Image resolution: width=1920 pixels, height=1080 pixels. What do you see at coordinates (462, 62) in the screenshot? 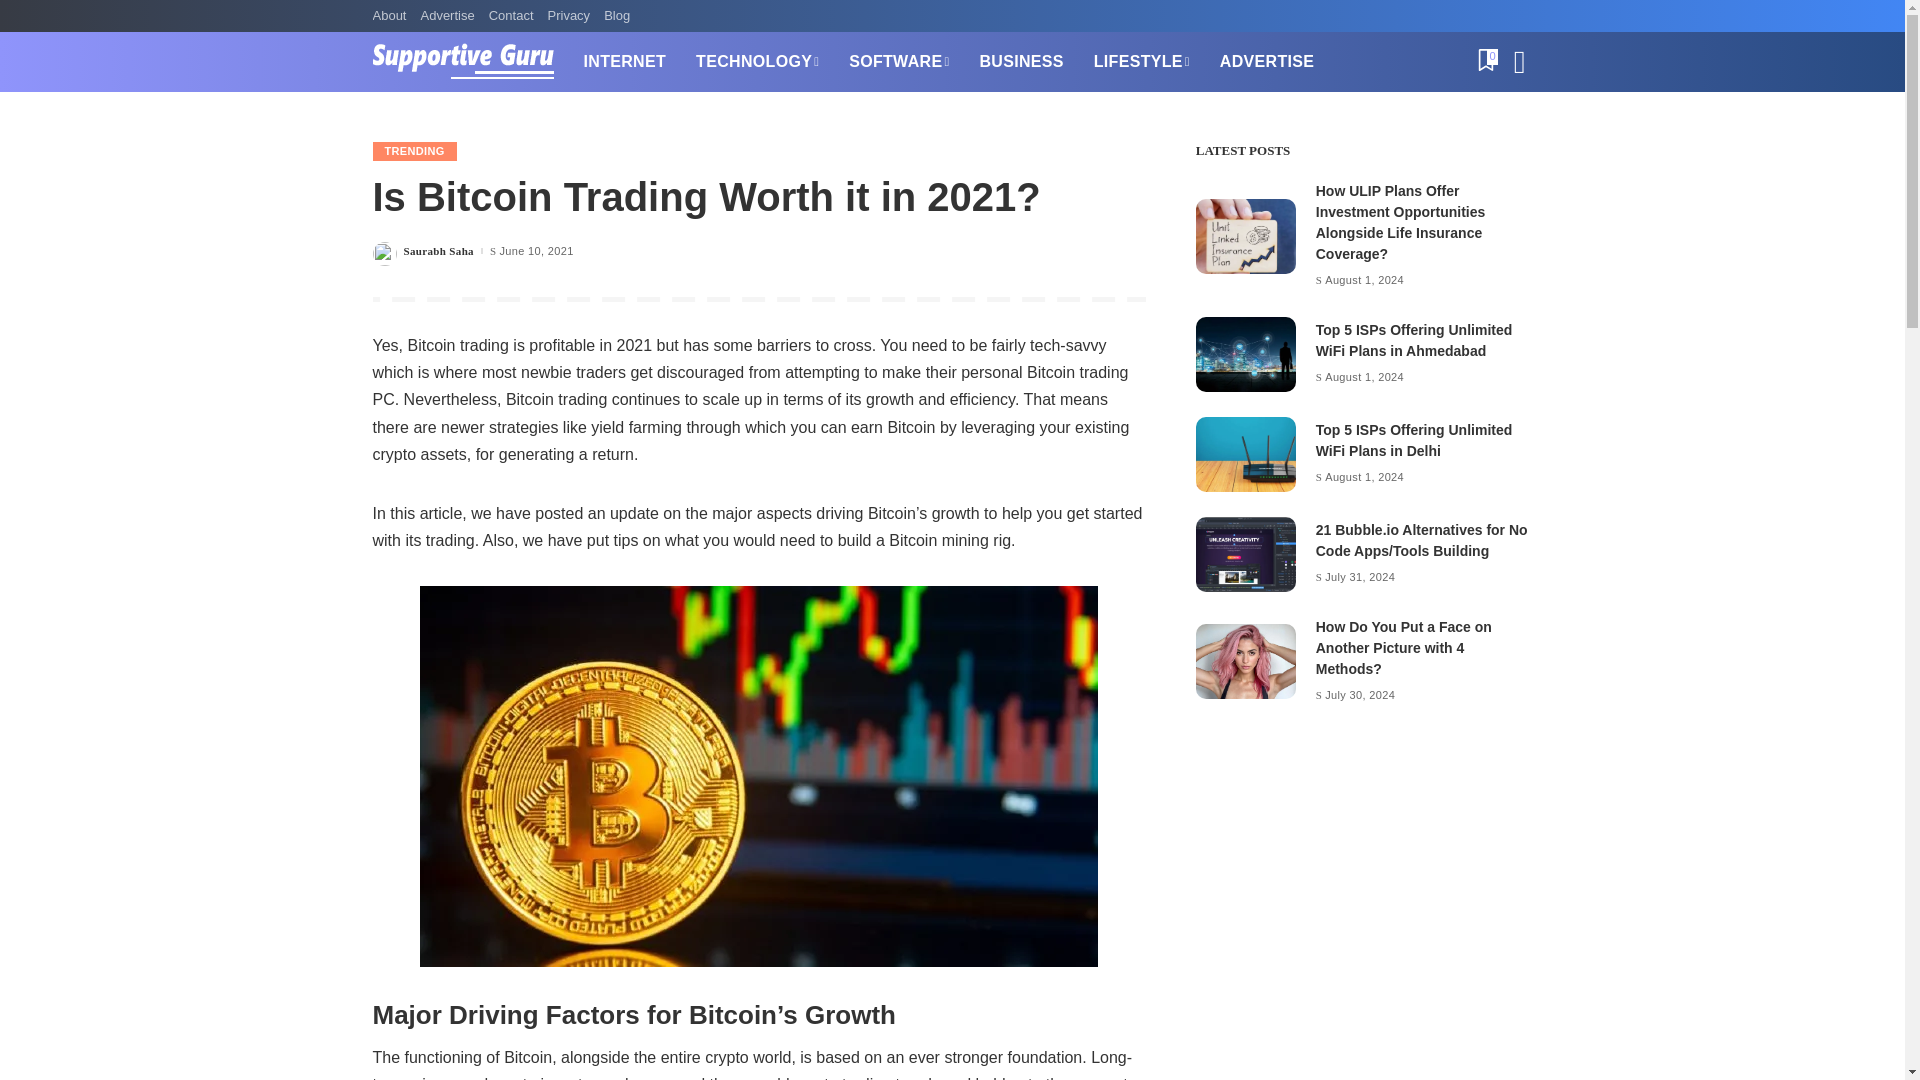
I see `Supportive Guru` at bounding box center [462, 62].